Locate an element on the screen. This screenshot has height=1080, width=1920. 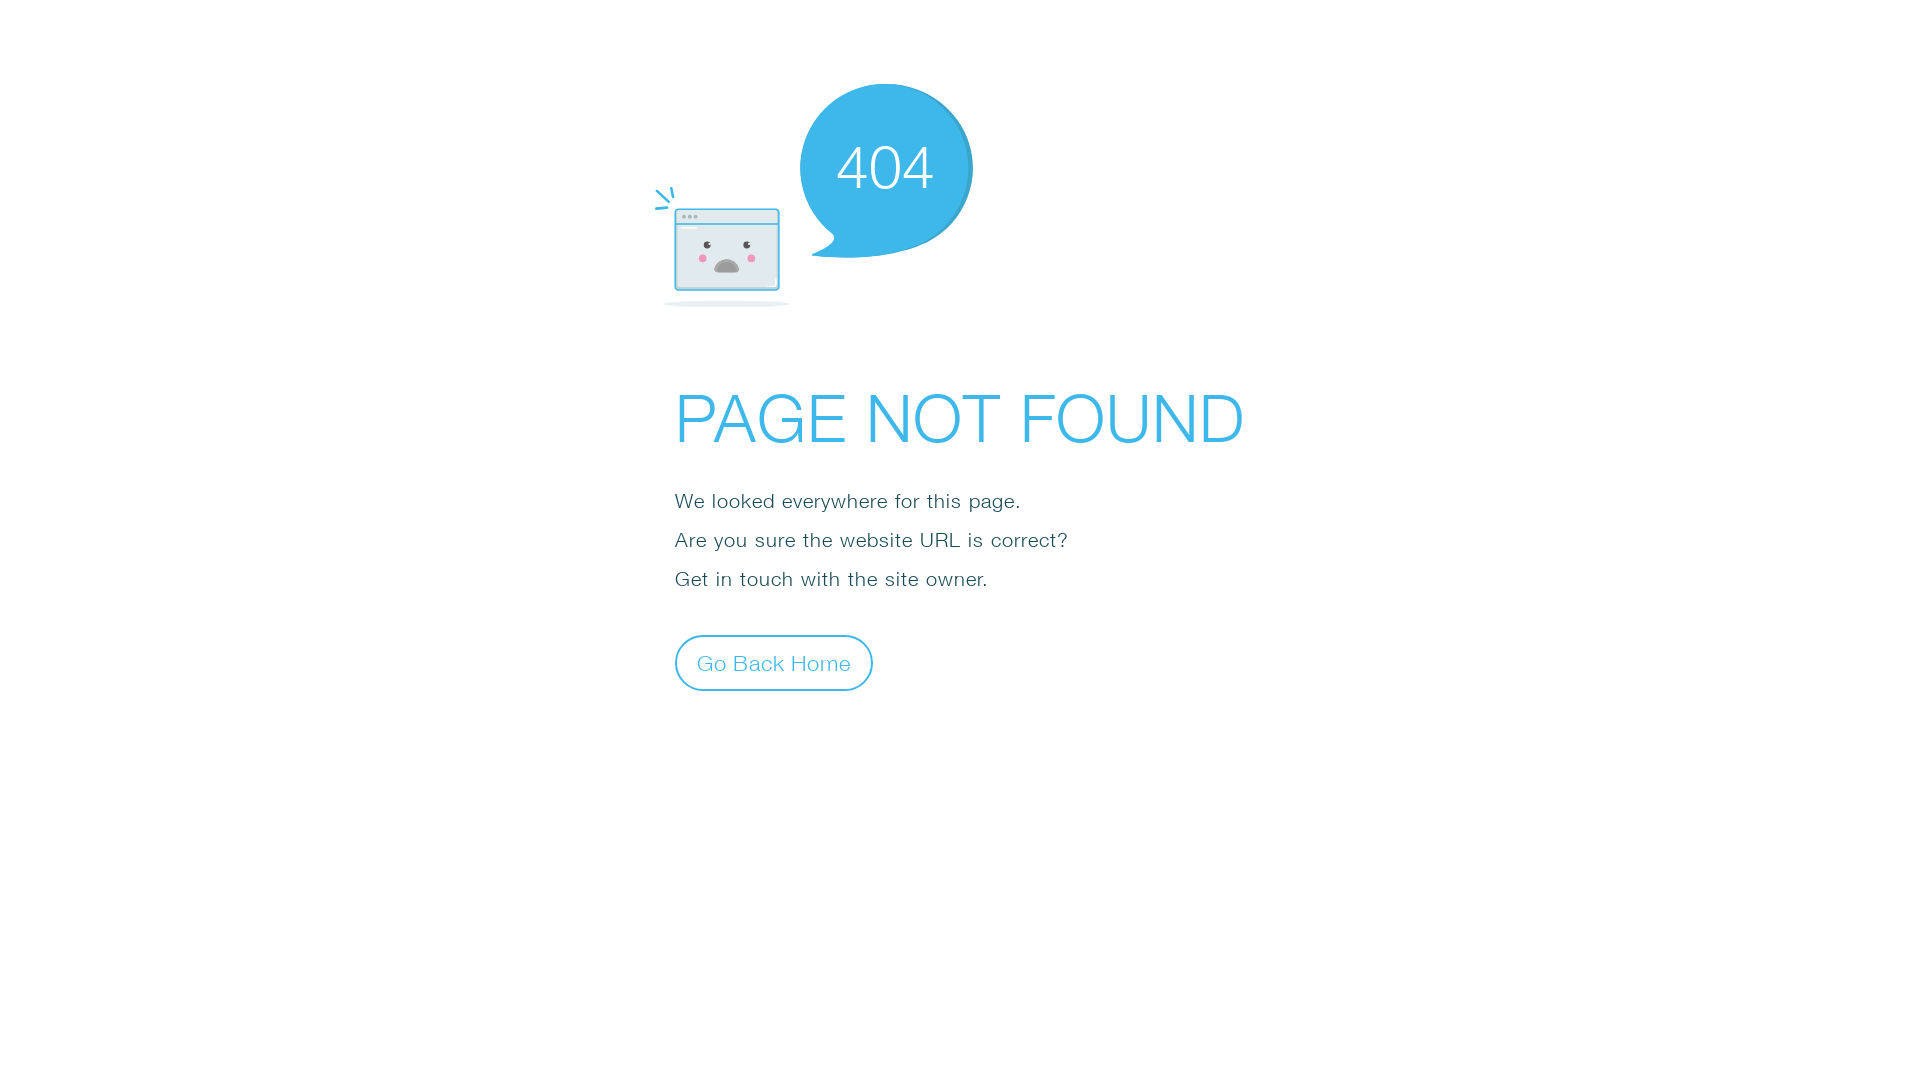
Go Back Home is located at coordinates (774, 662).